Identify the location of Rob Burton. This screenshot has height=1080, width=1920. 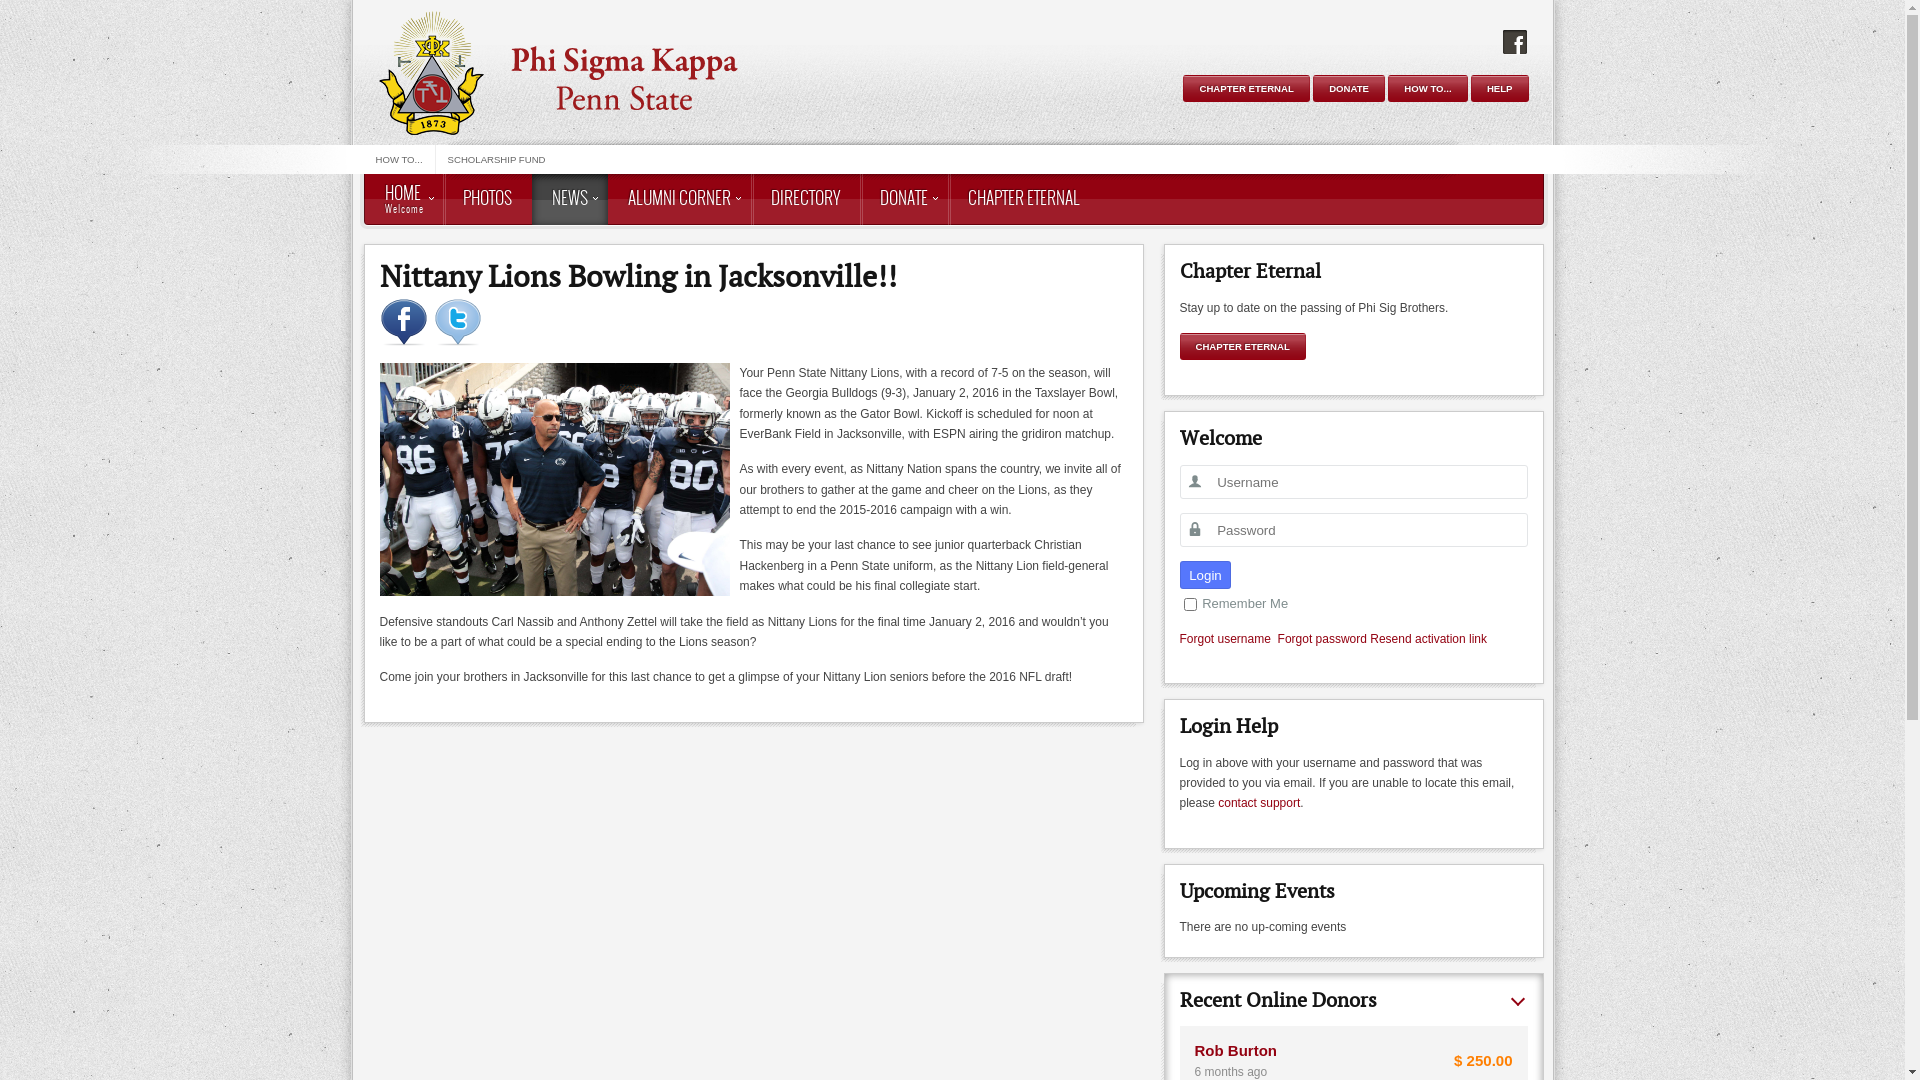
(1235, 1050).